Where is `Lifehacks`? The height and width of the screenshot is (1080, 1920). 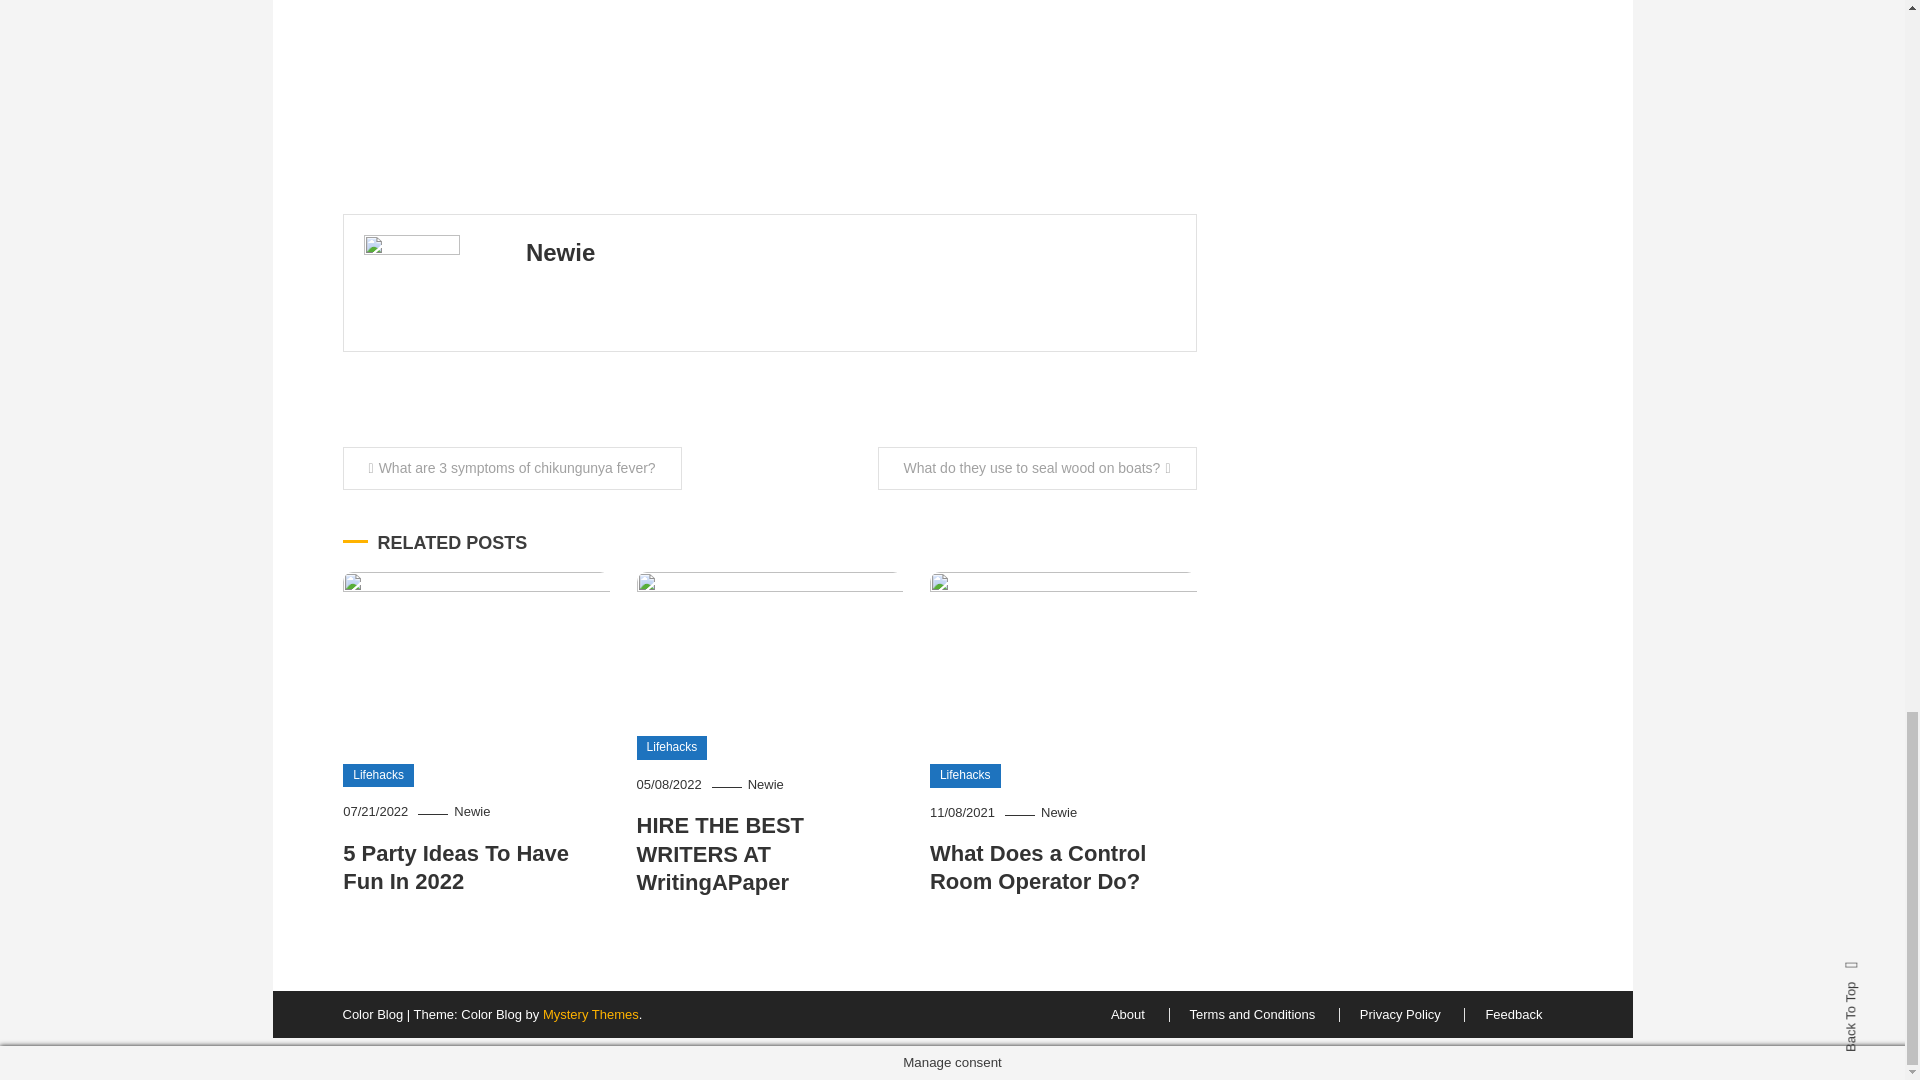 Lifehacks is located at coordinates (378, 776).